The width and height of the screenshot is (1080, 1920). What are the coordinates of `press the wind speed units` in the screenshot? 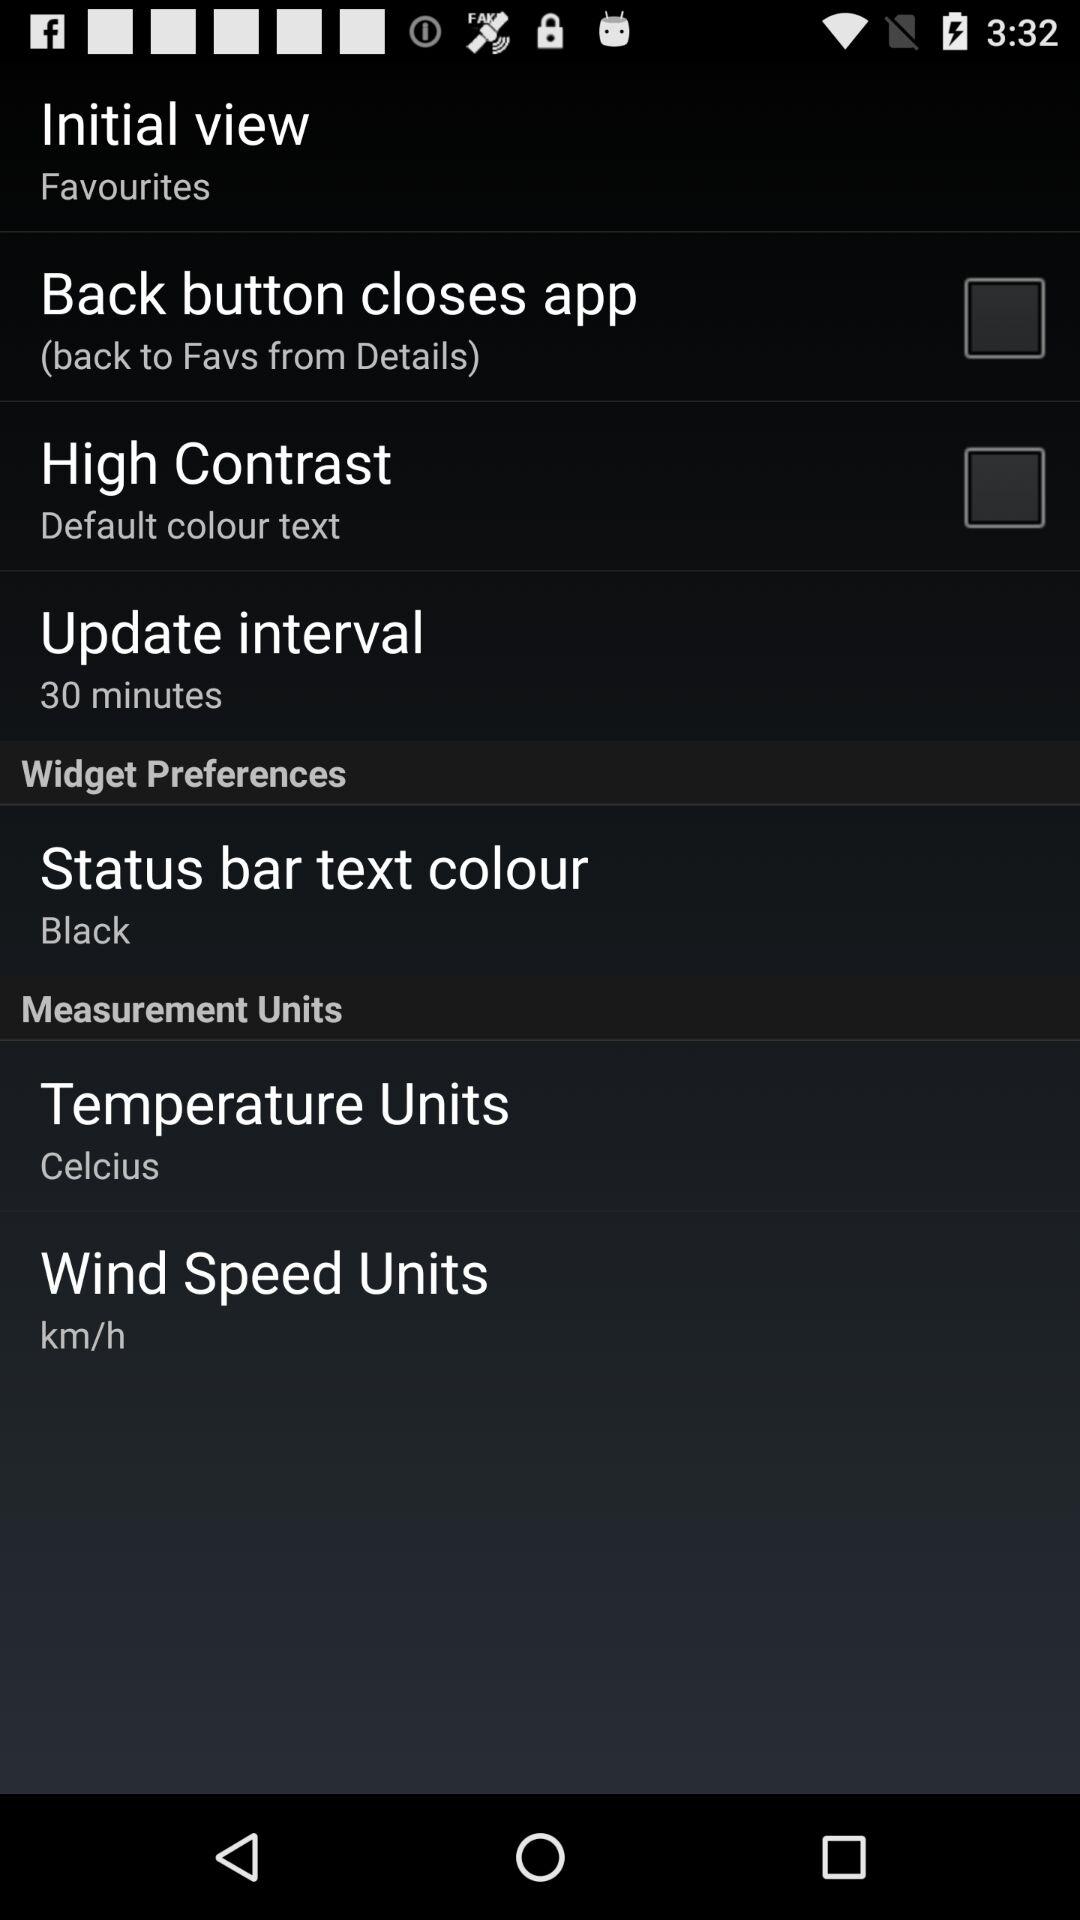 It's located at (264, 1270).